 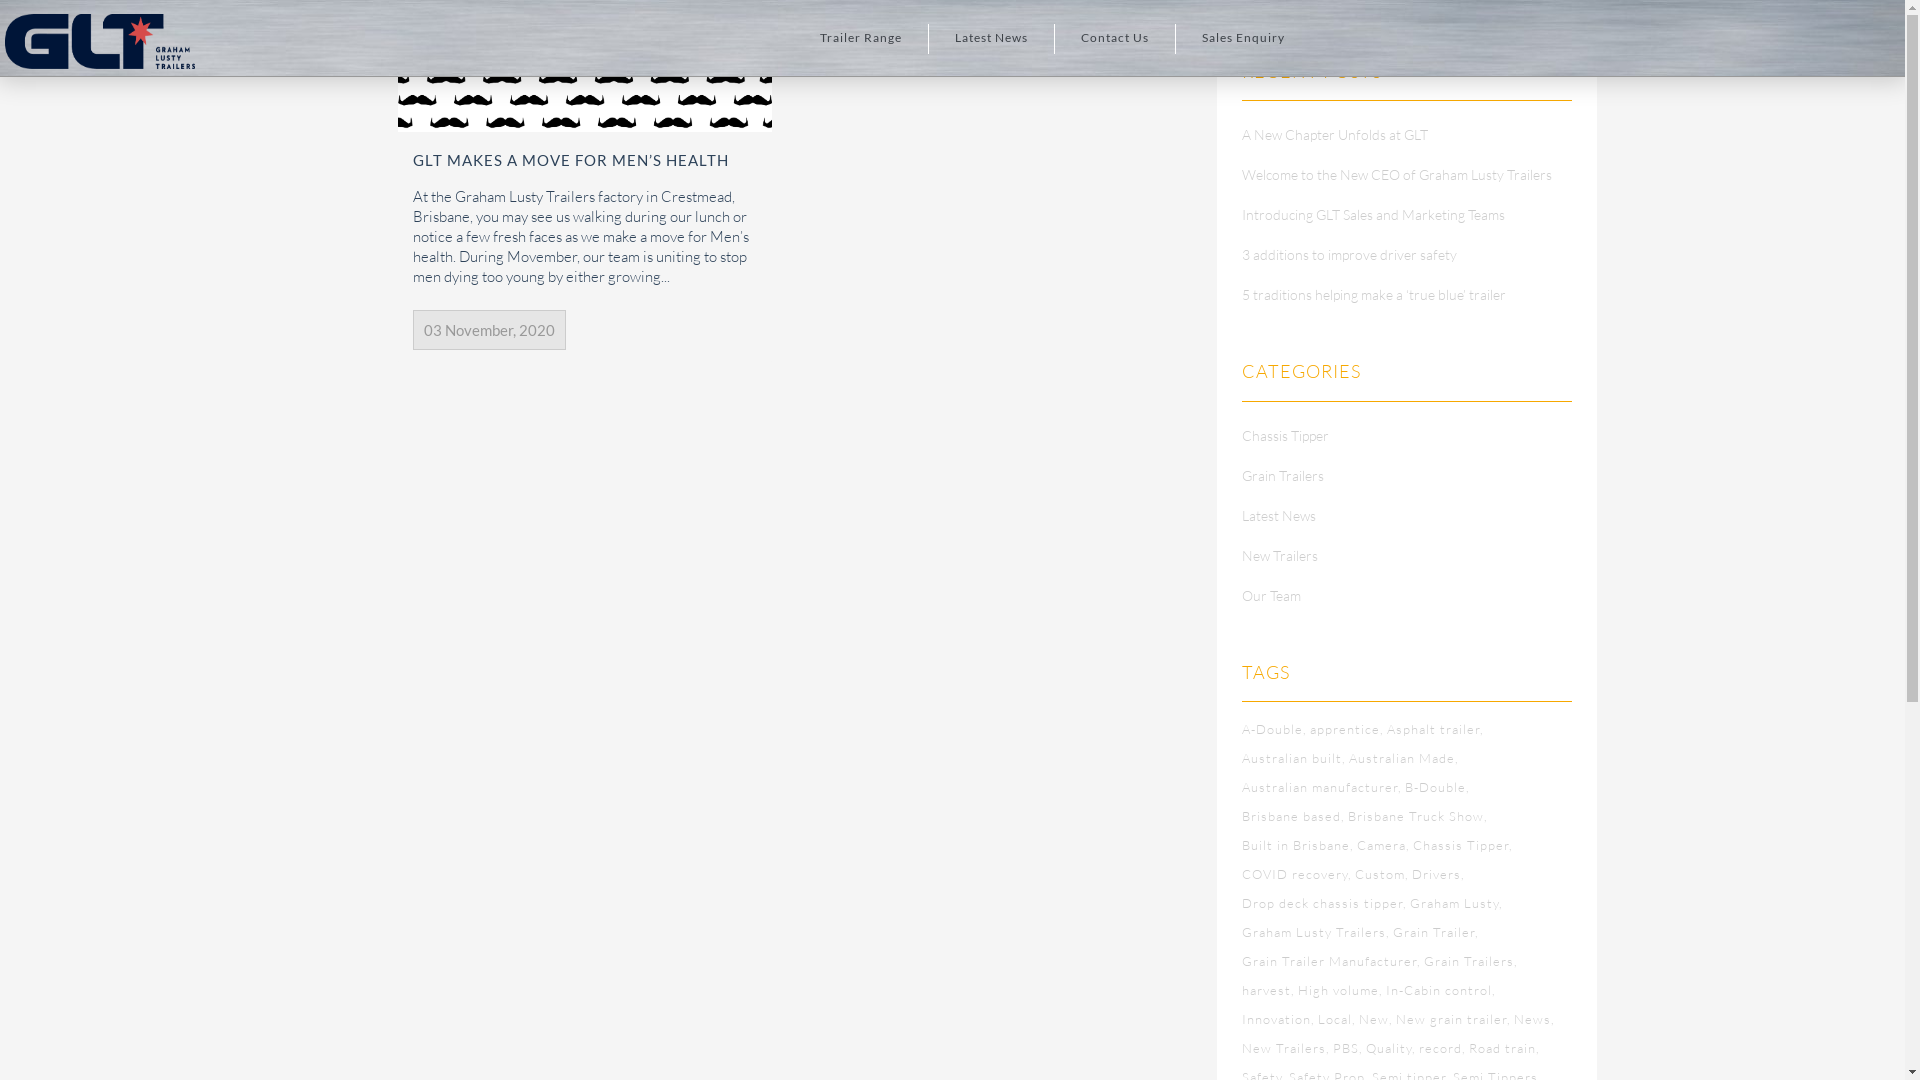 I want to click on A New Chapter Unfolds at GLT, so click(x=1335, y=134).